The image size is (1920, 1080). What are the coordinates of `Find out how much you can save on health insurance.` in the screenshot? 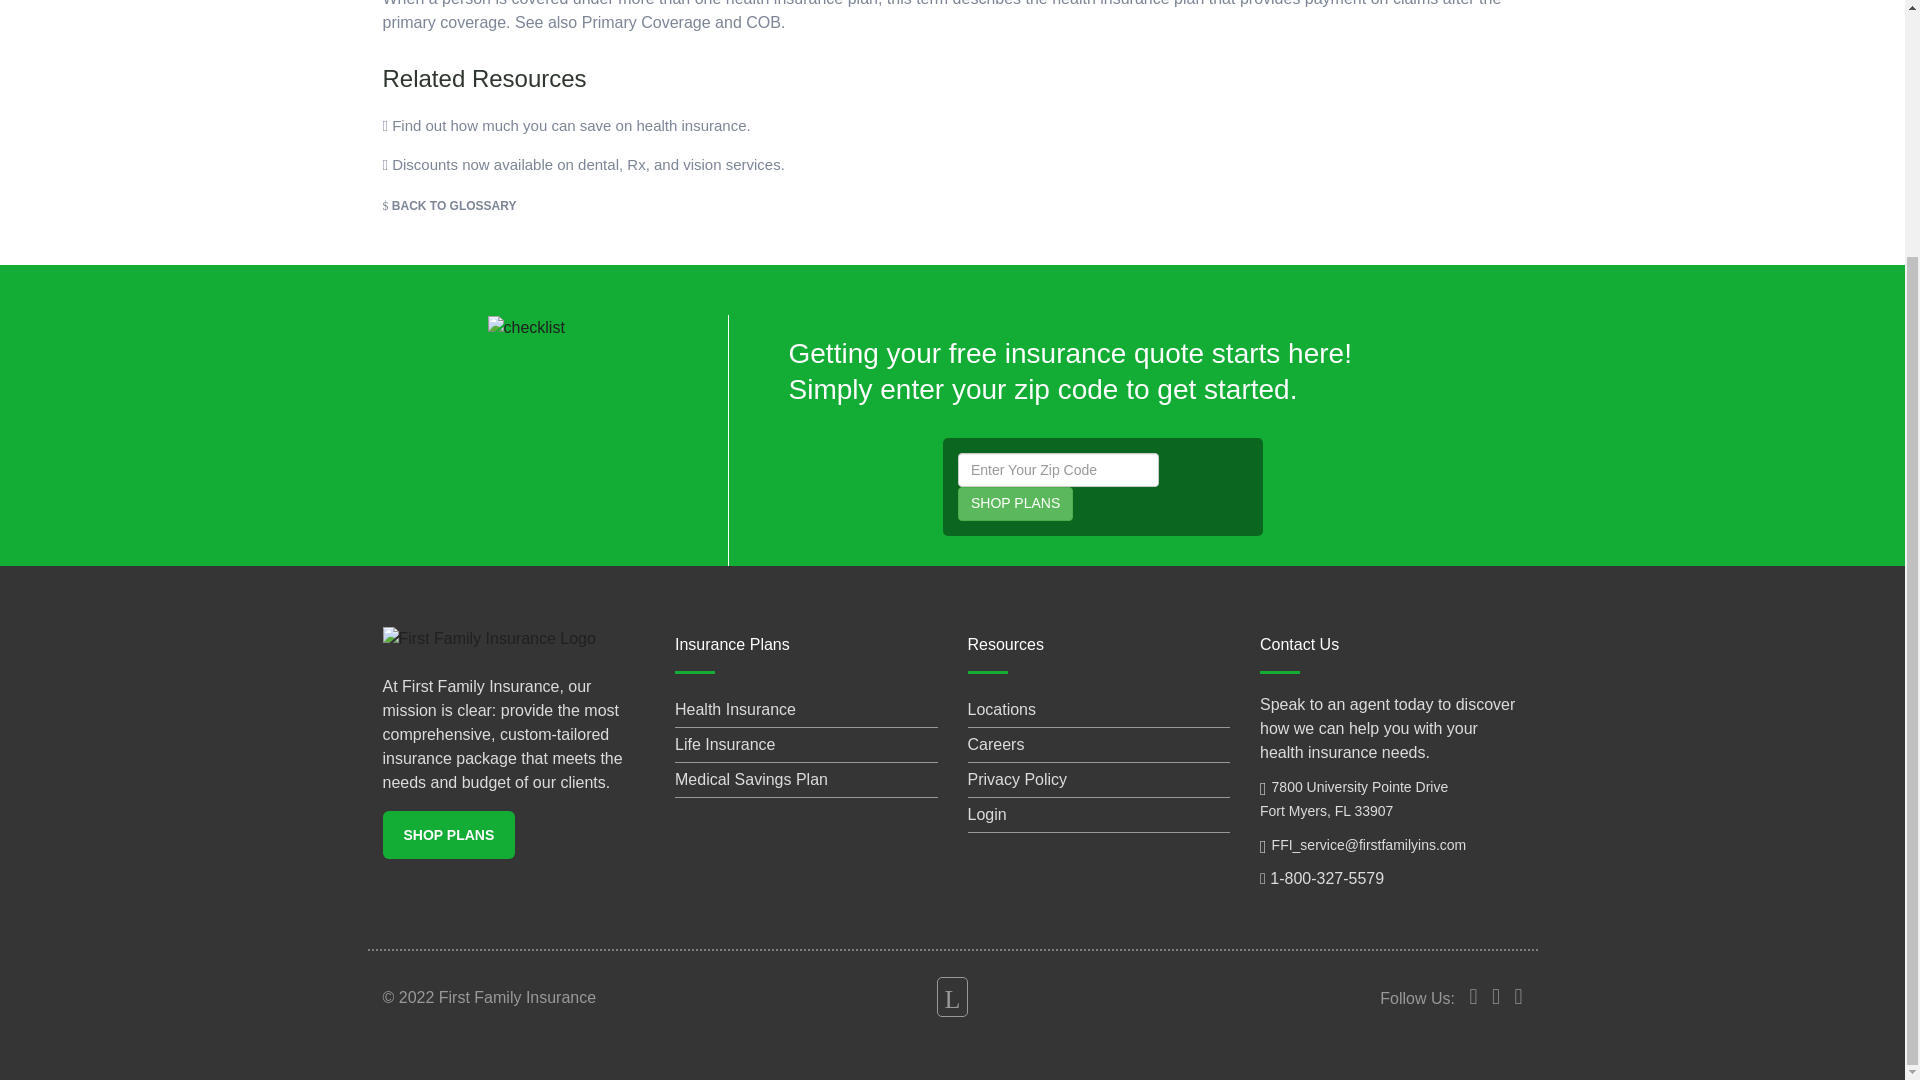 It's located at (566, 124).